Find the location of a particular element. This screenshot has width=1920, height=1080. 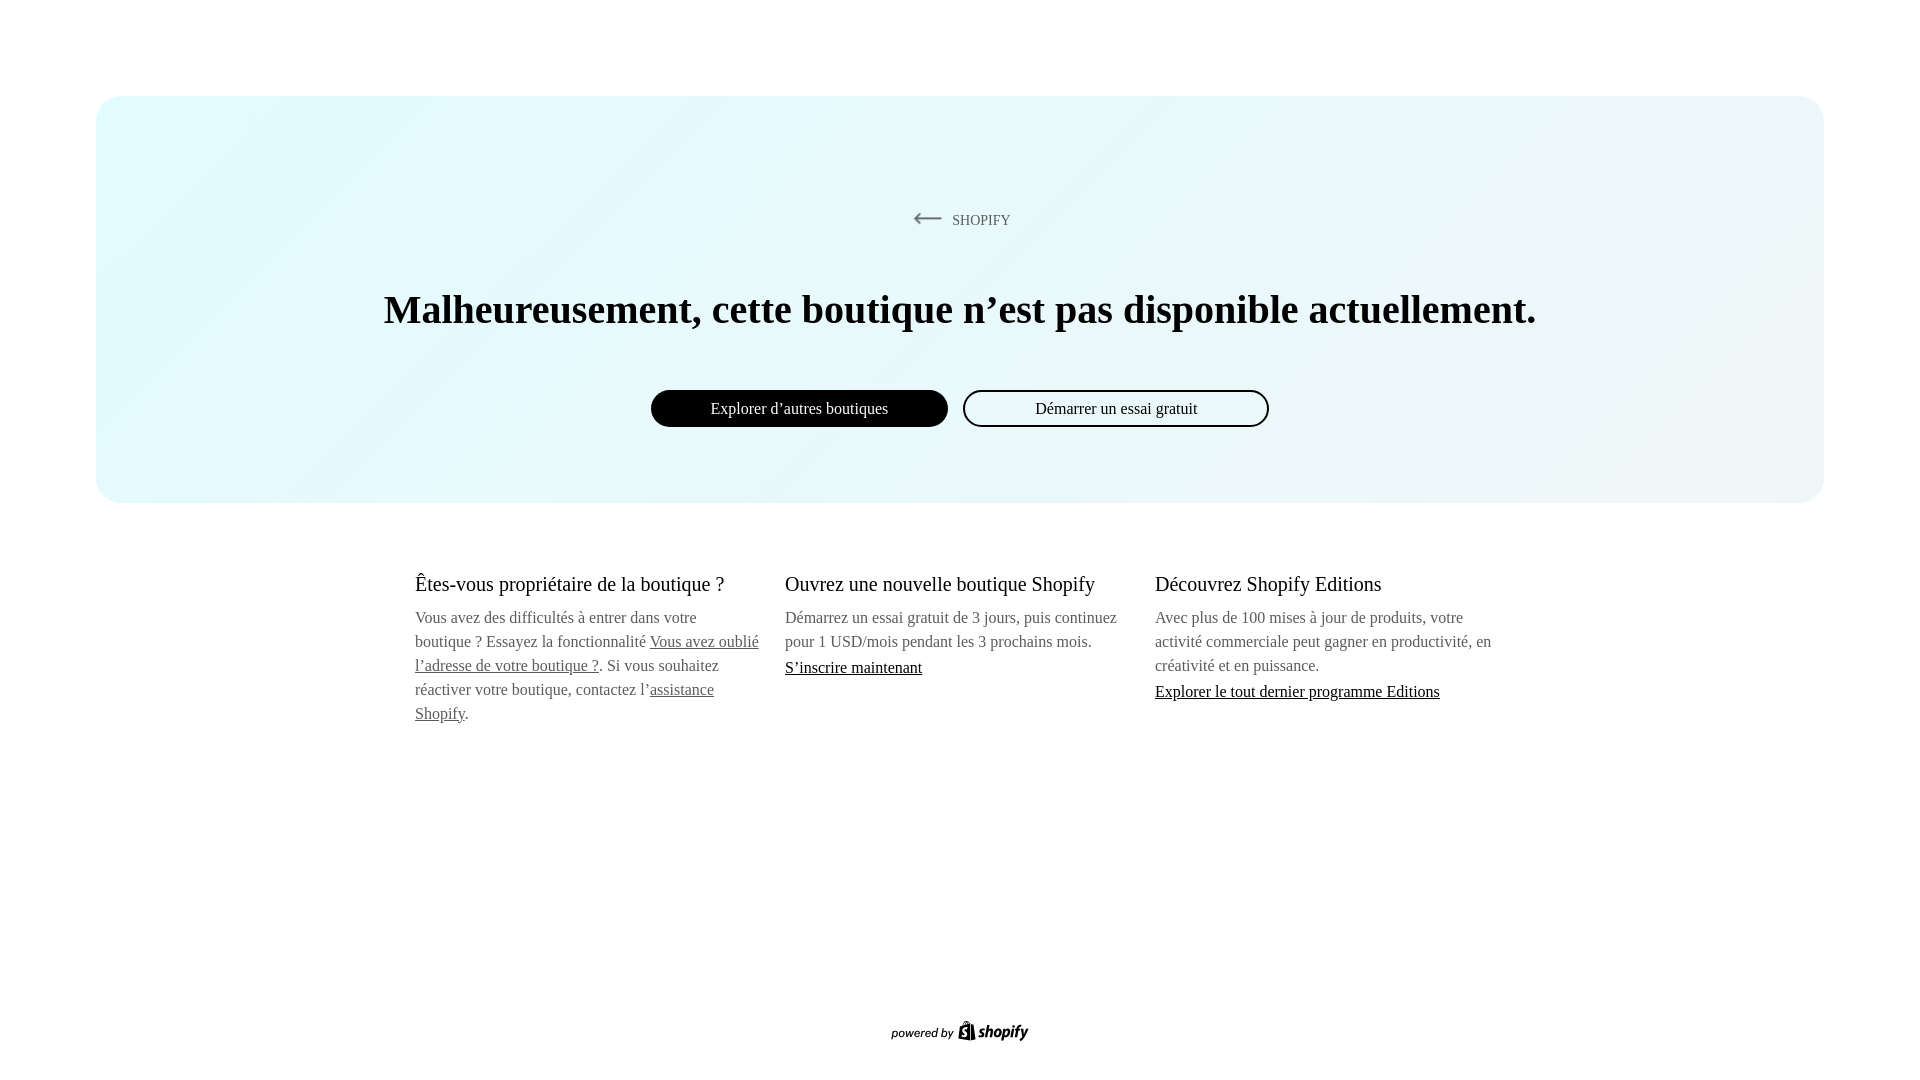

SHOPIFY is located at coordinates (958, 219).